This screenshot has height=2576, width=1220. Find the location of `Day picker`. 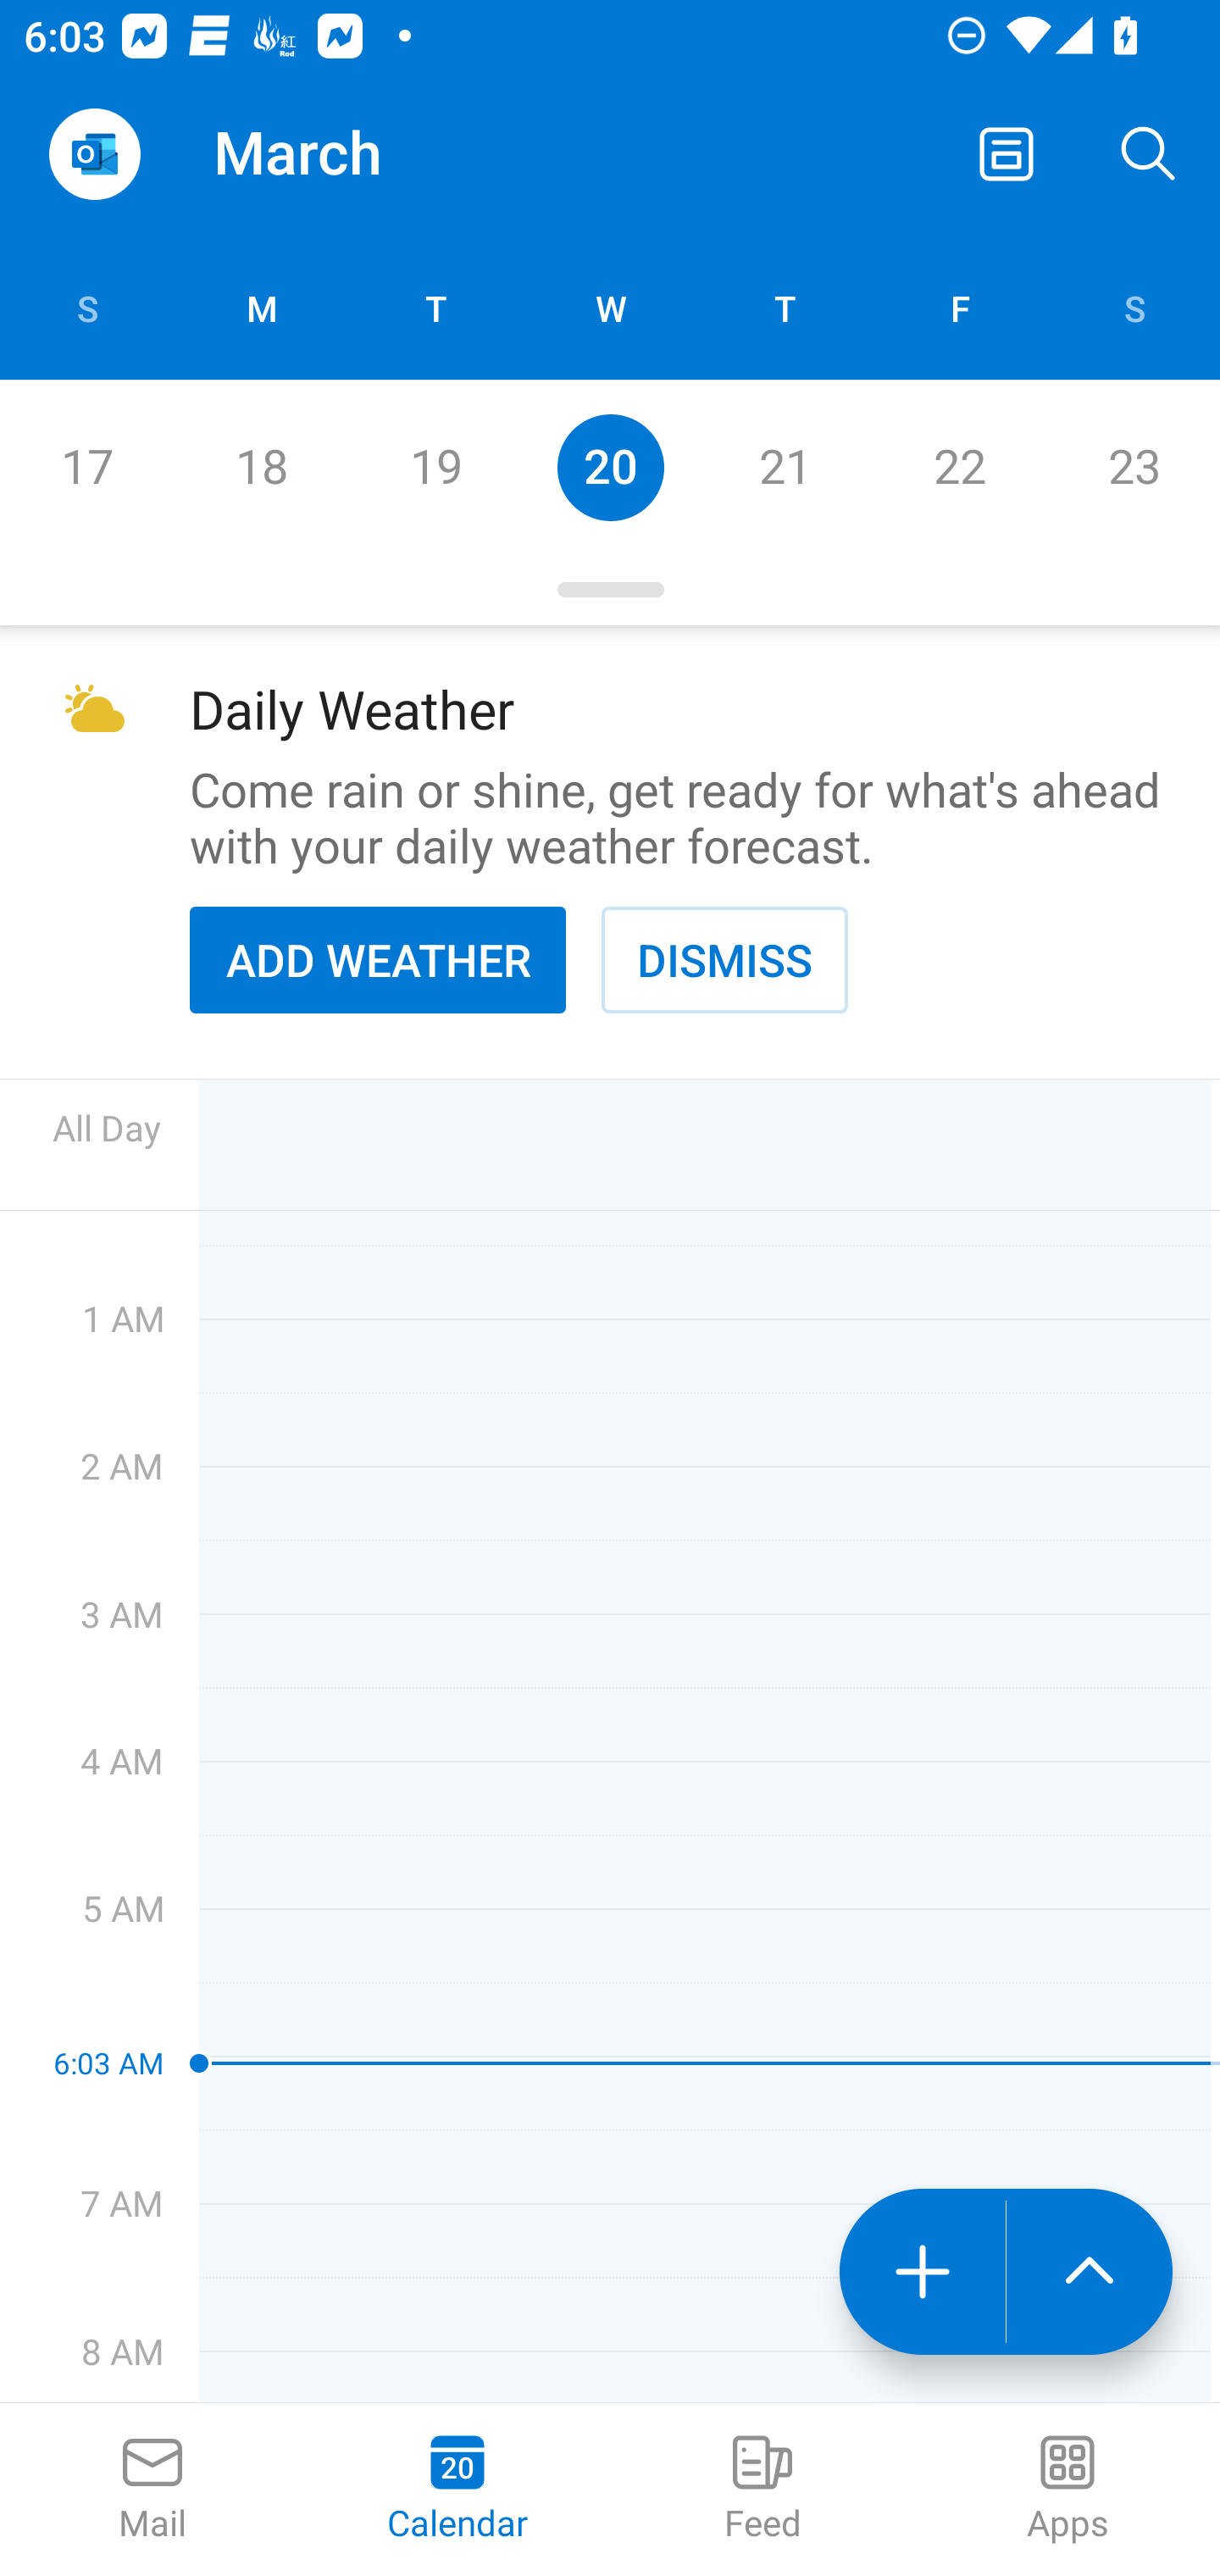

Day picker is located at coordinates (610, 590).